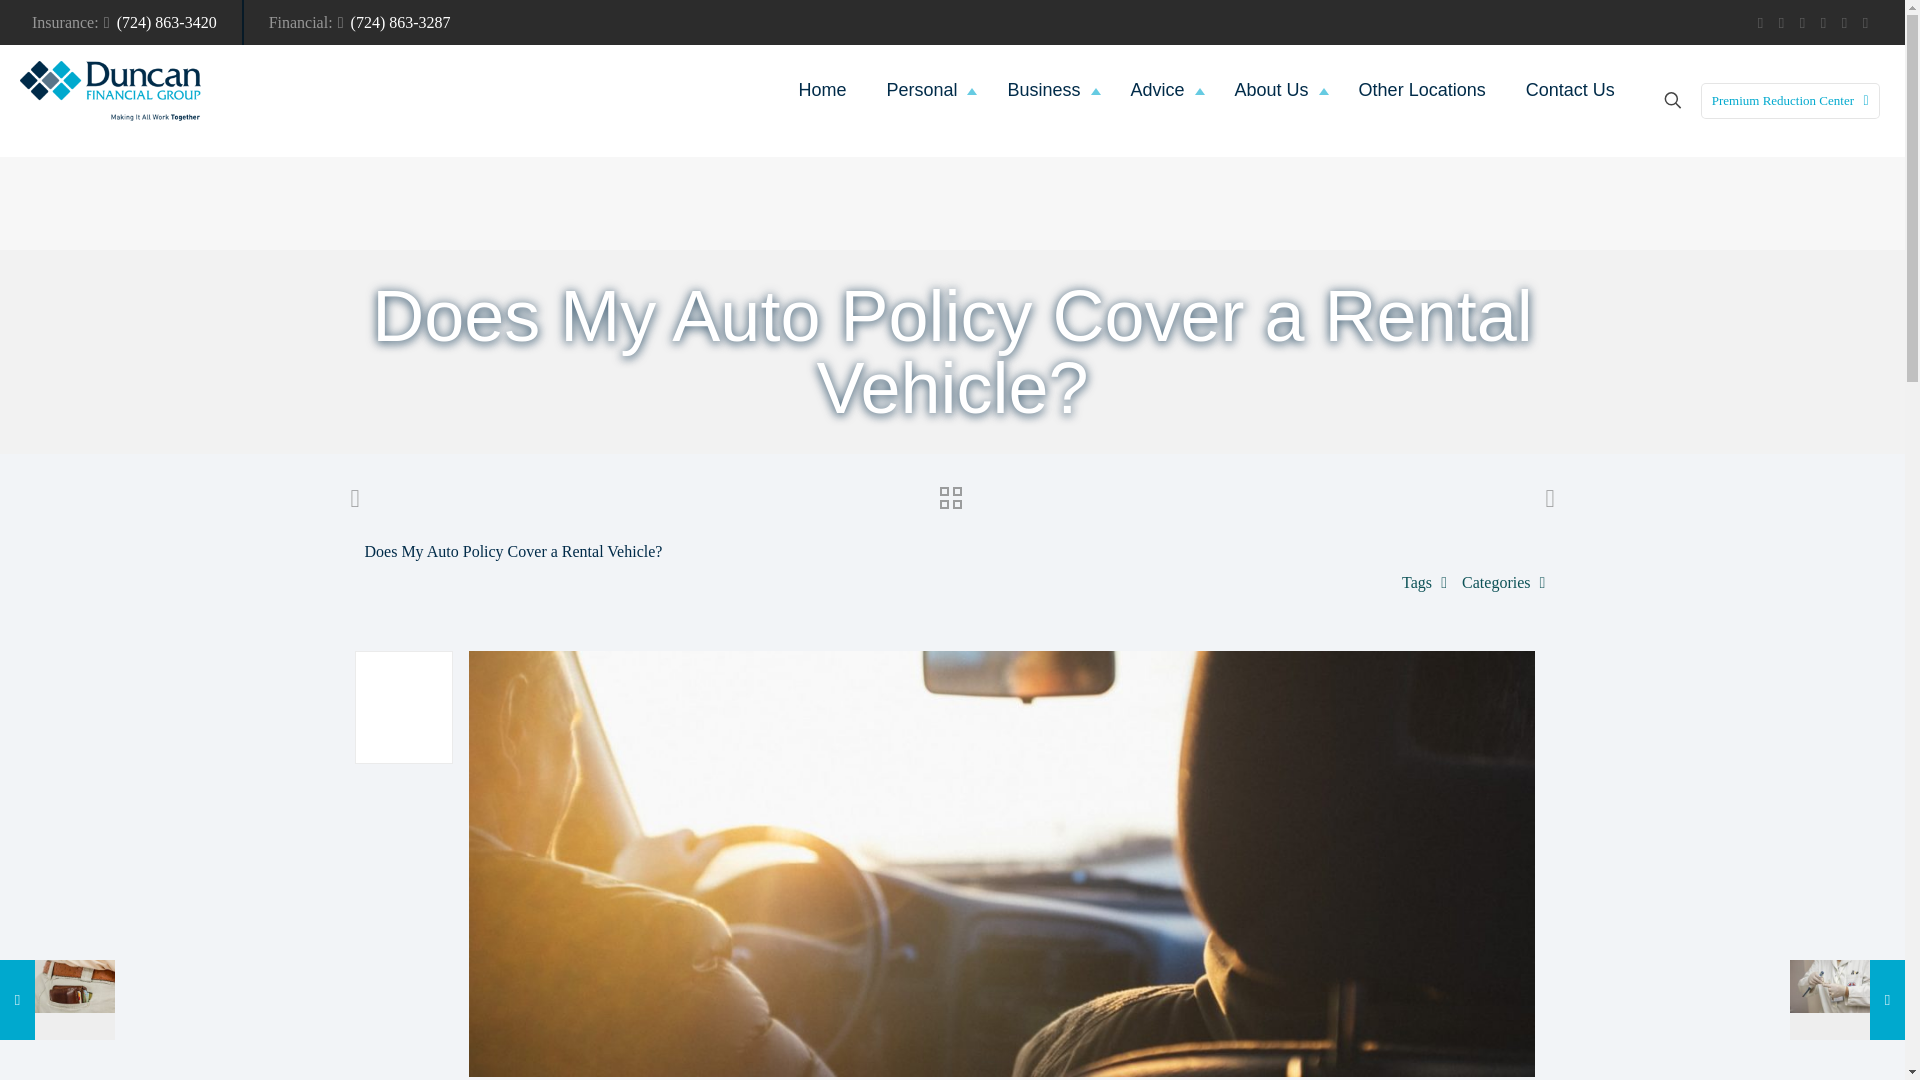 This screenshot has width=1920, height=1080. I want to click on VKontakte, so click(1844, 23).